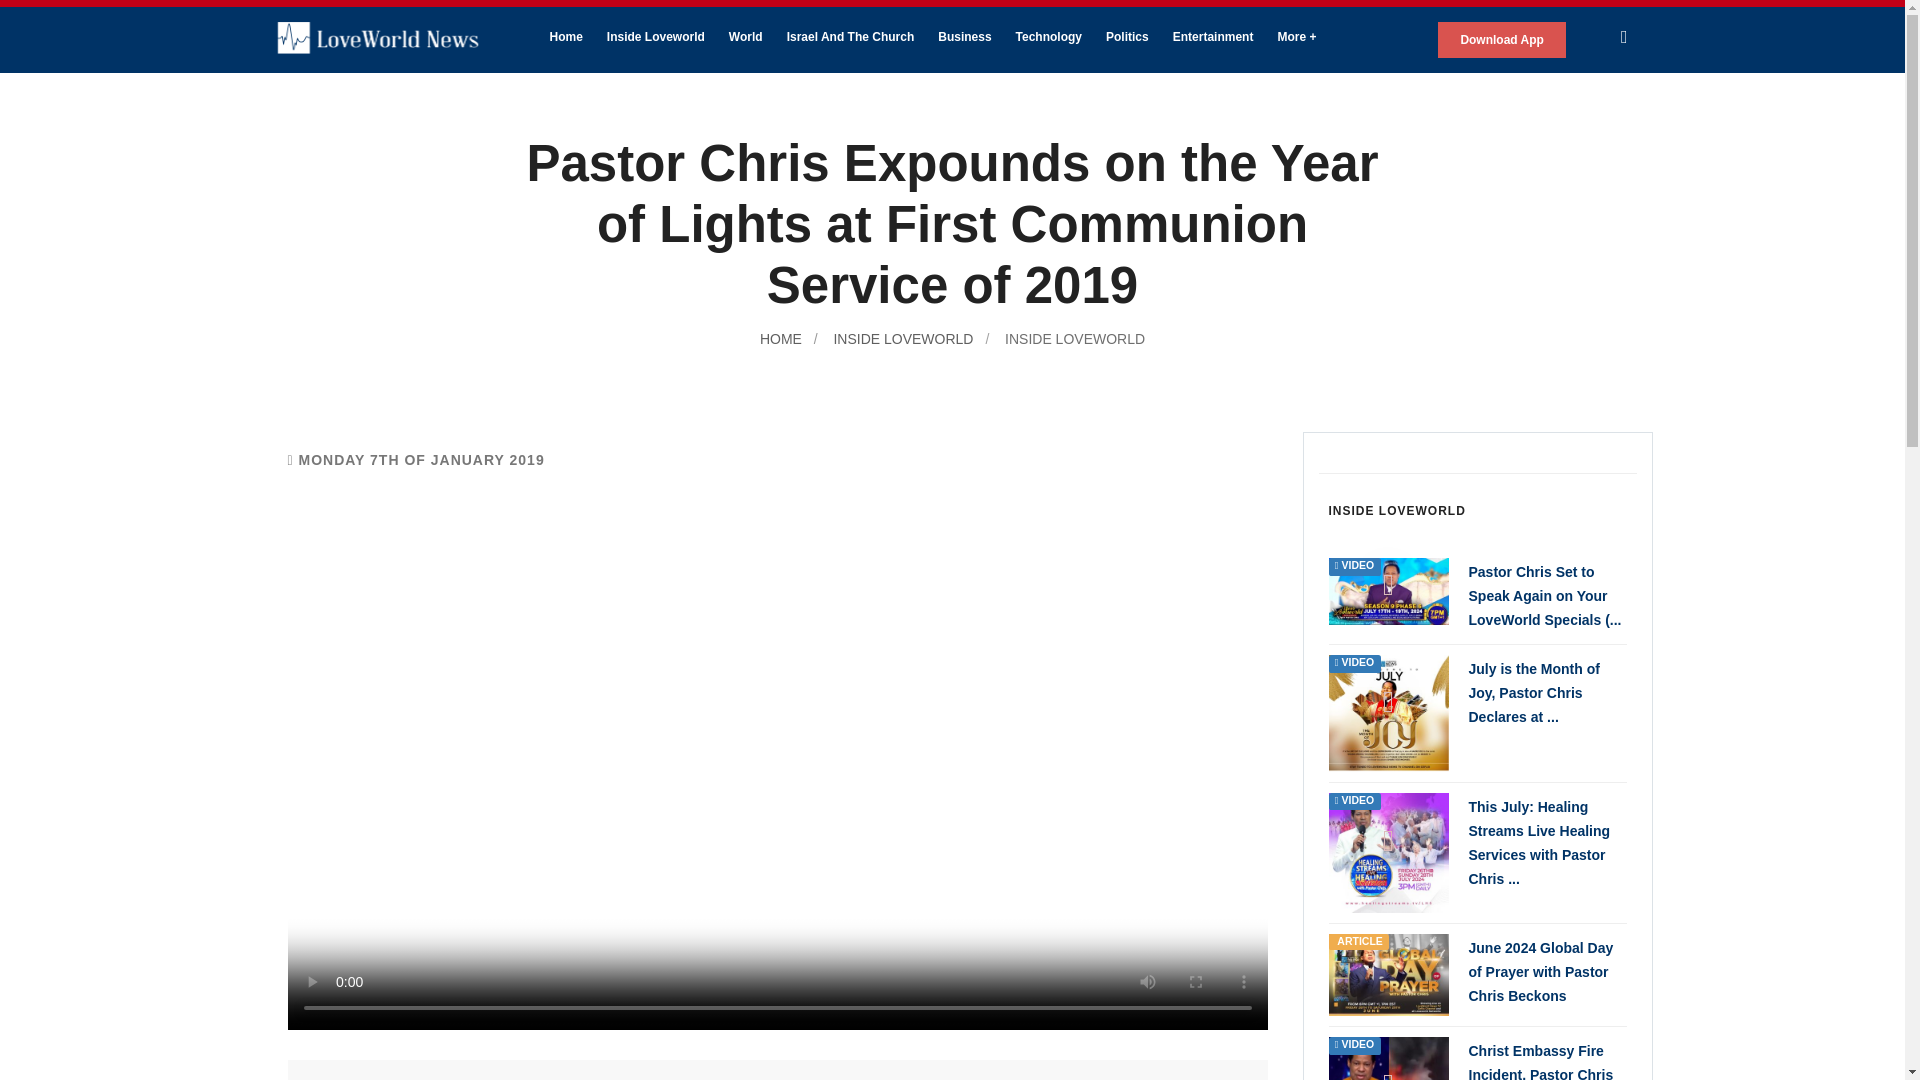 The image size is (1920, 1080). I want to click on Israel And The Church, so click(851, 36).